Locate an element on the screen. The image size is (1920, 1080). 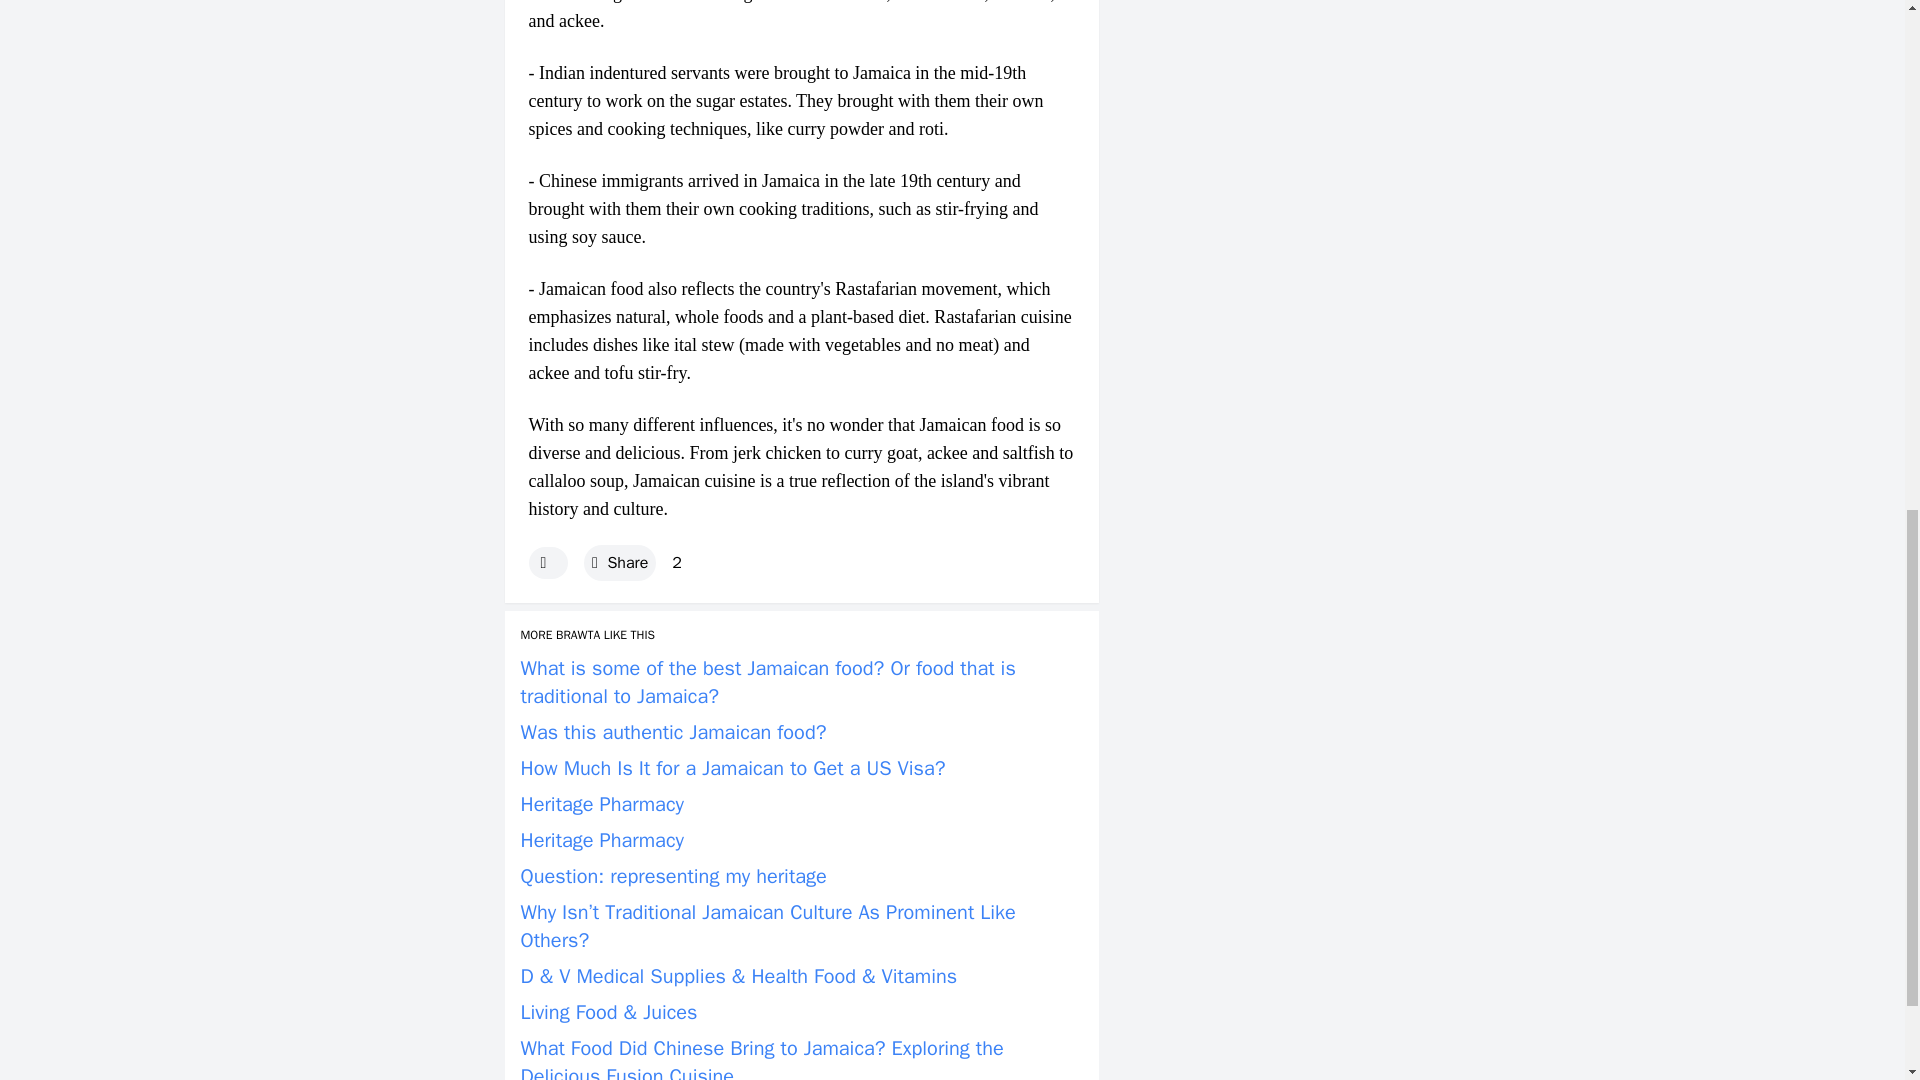
How Much Is It for a Jamaican to Get a US Visa? is located at coordinates (732, 768).